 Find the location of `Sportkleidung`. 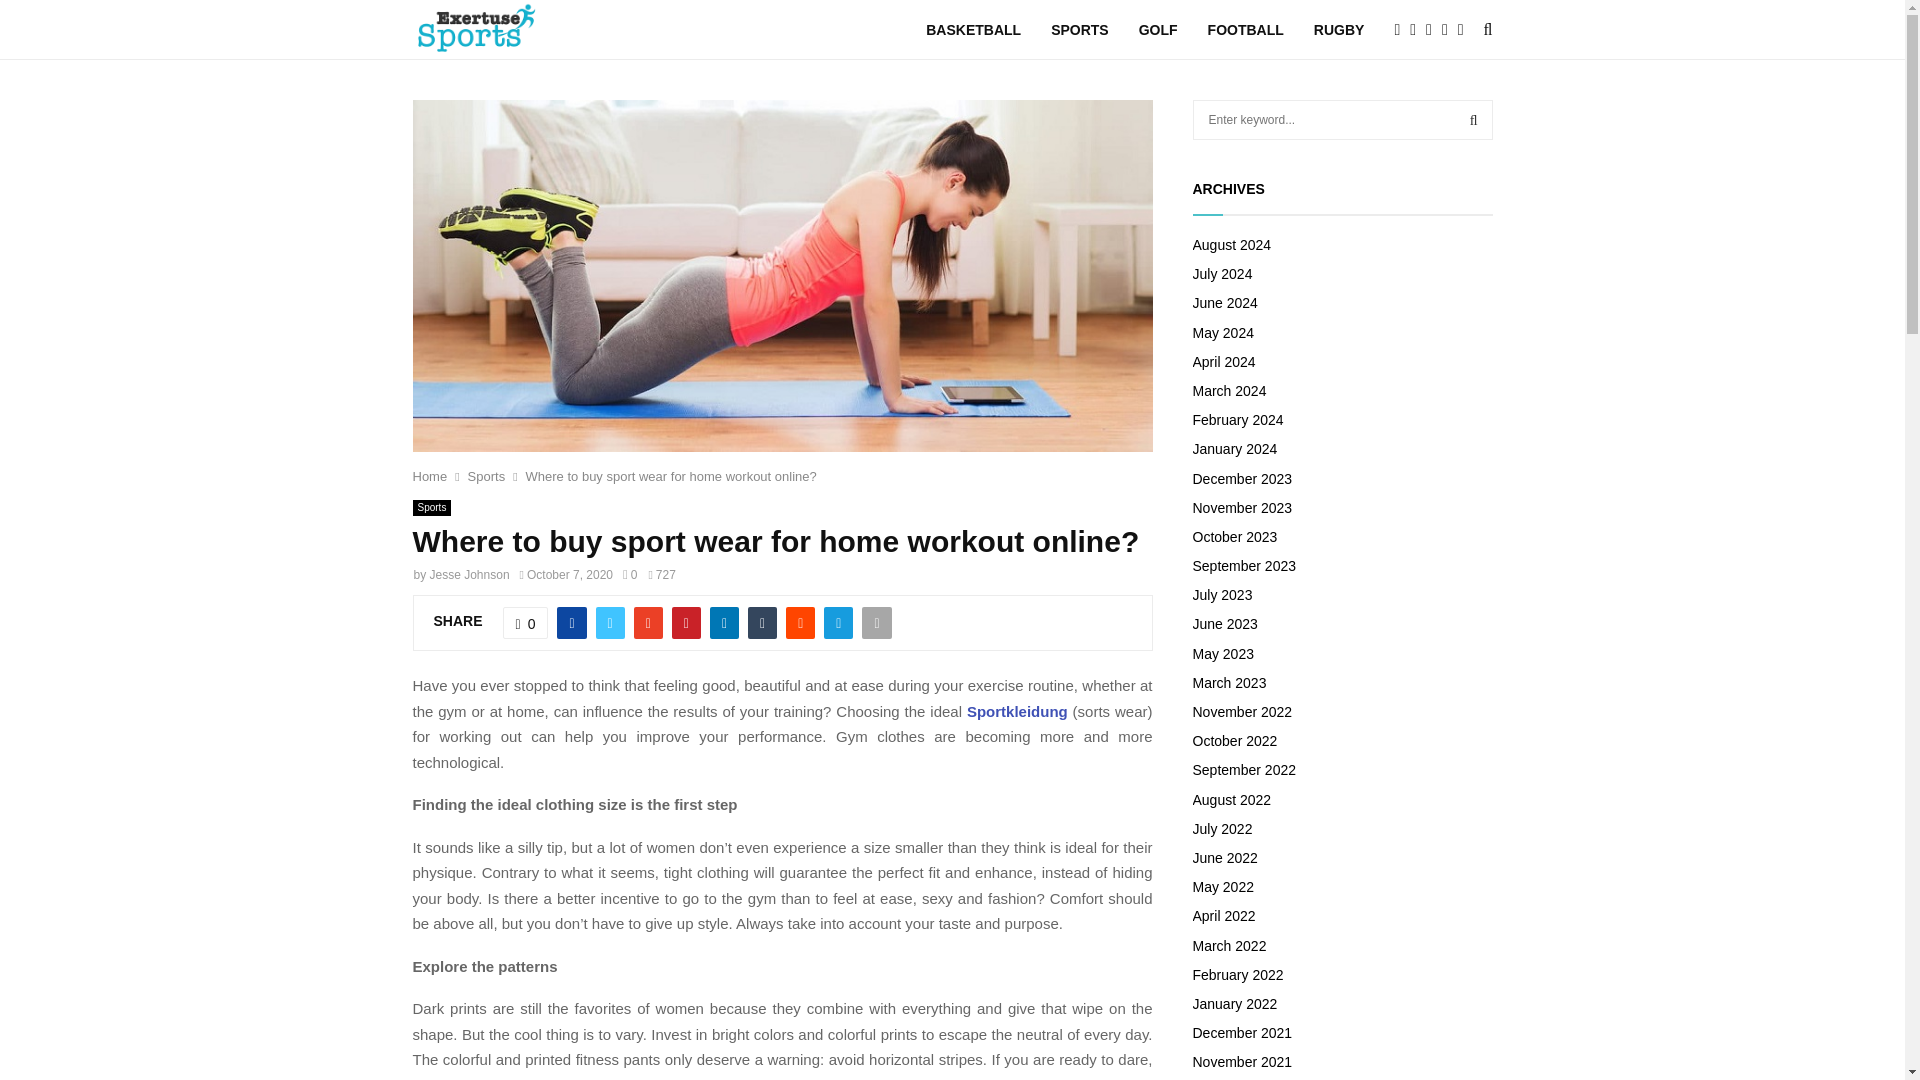

Sportkleidung is located at coordinates (1017, 710).